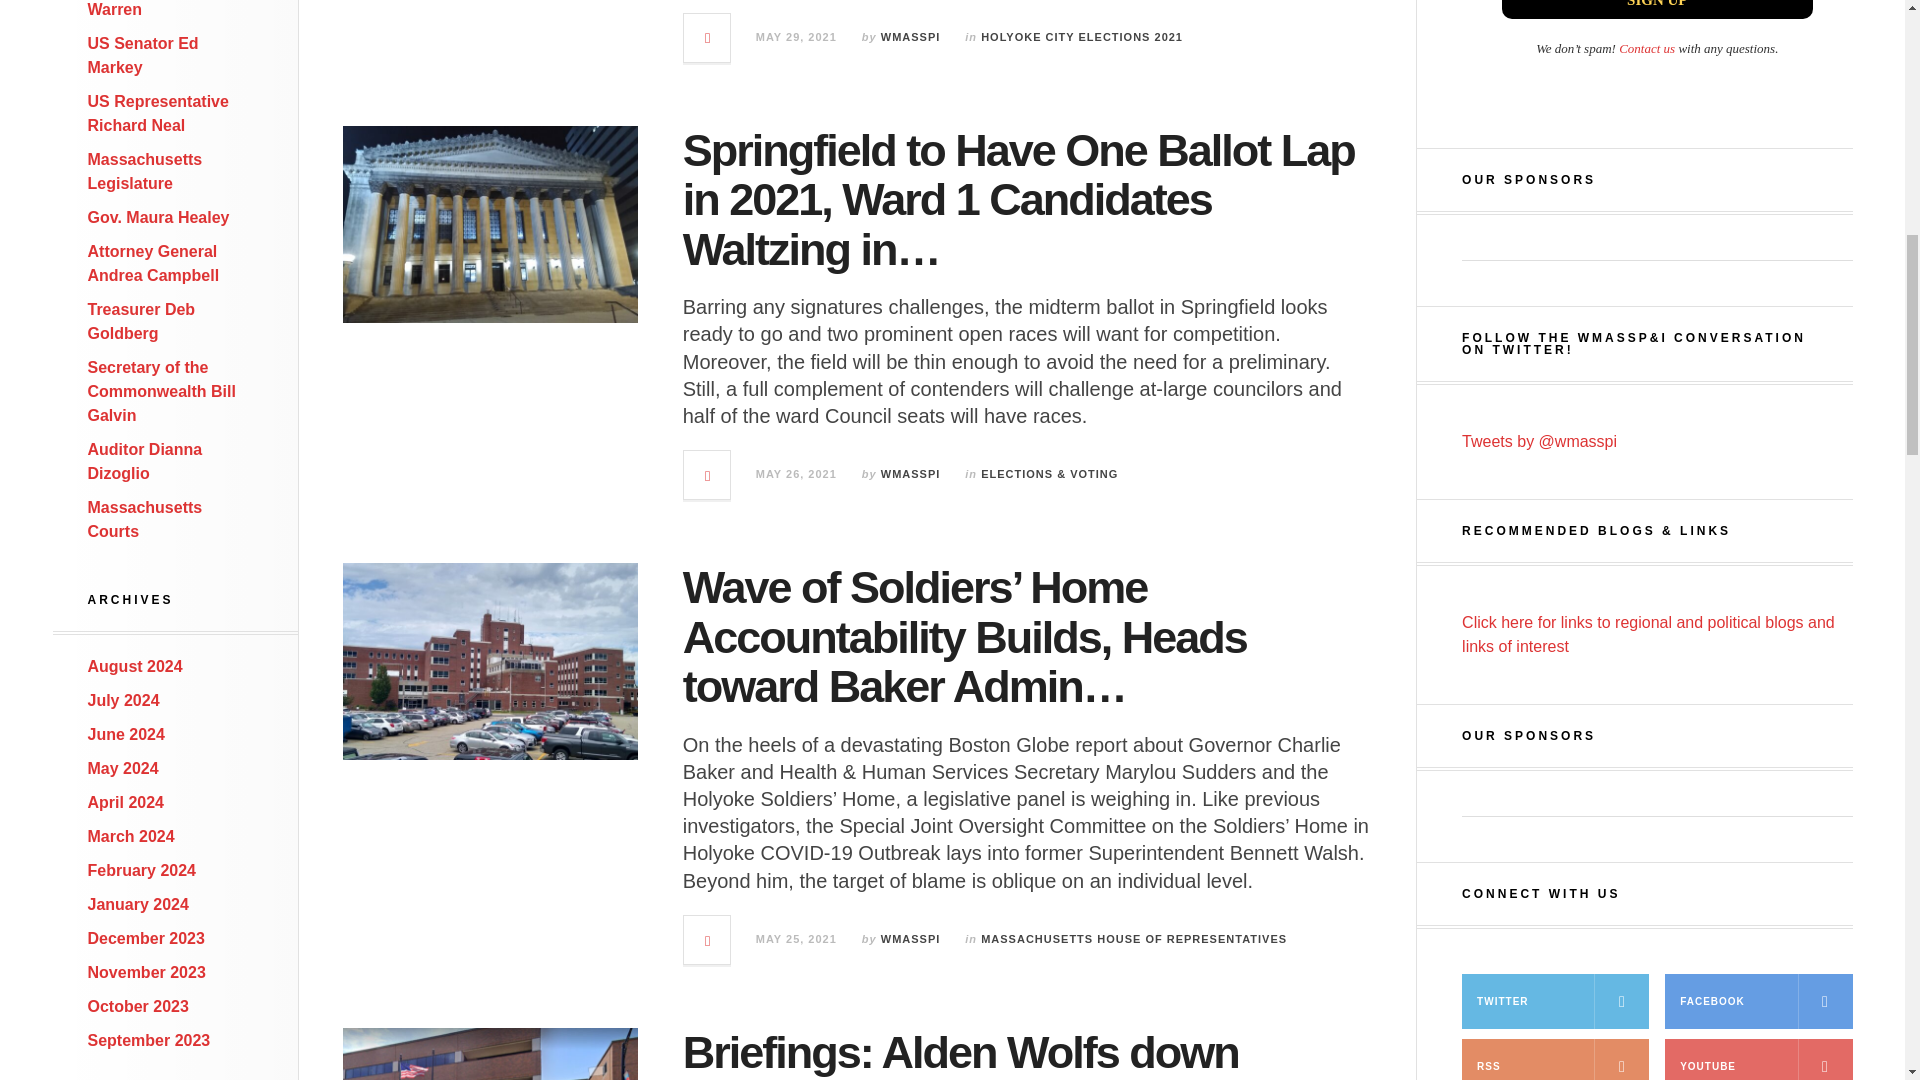 The image size is (1920, 1080). Describe the element at coordinates (707, 38) in the screenshot. I see `Read More...` at that location.